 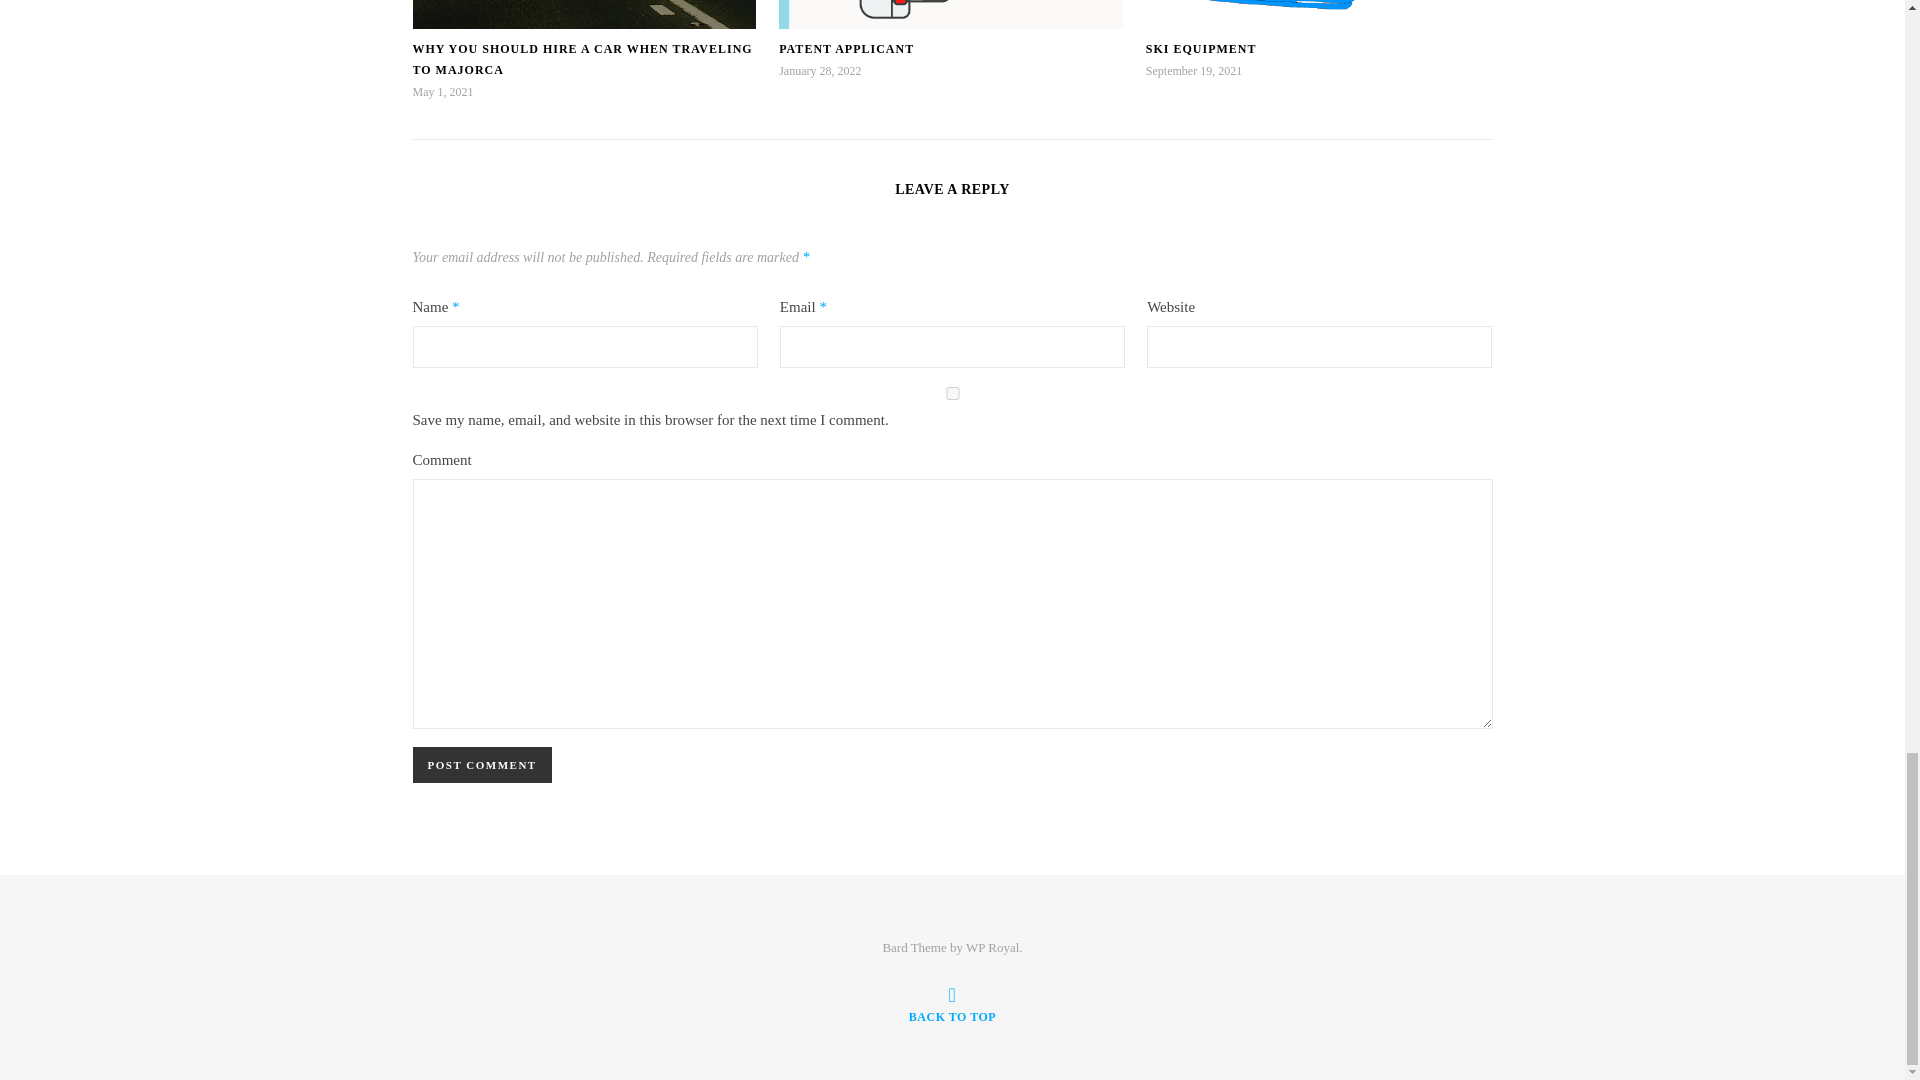 I want to click on PATENT APPLICANT, so click(x=846, y=49).